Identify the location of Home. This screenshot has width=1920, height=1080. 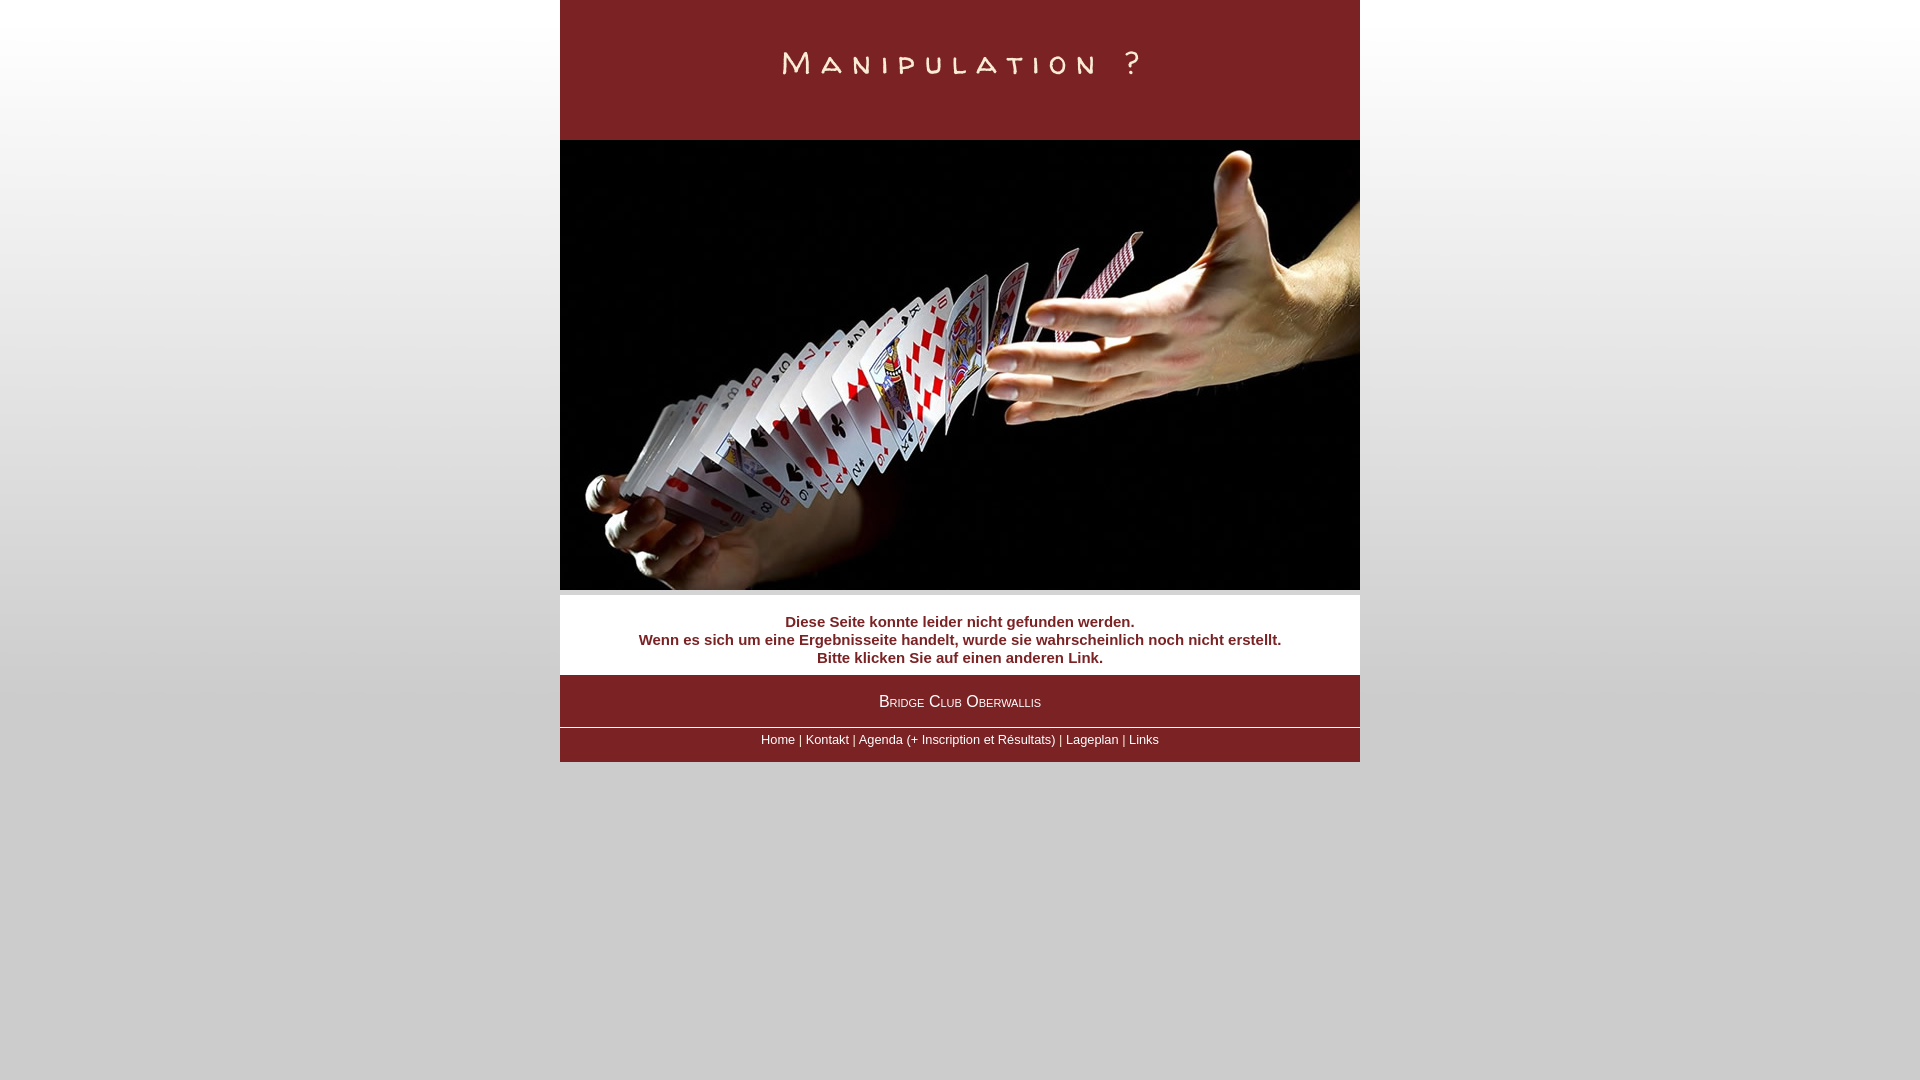
(778, 740).